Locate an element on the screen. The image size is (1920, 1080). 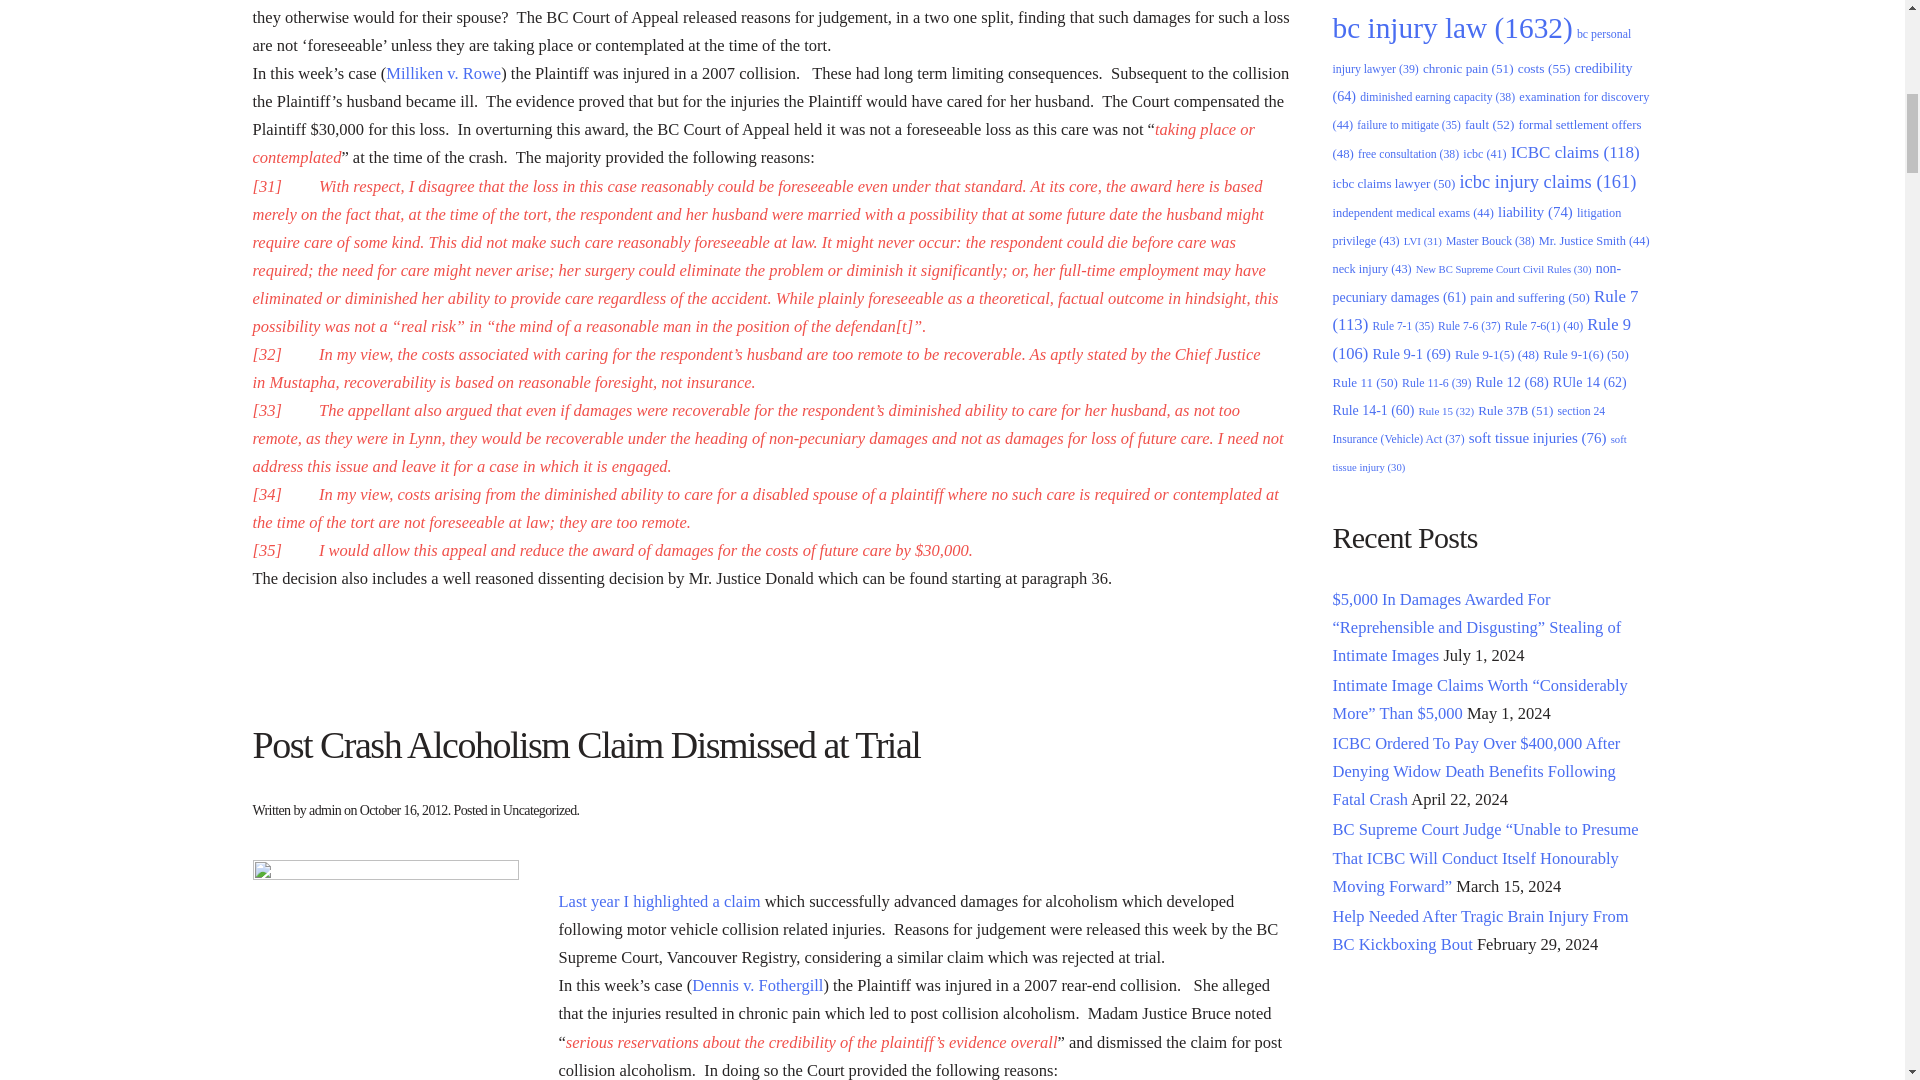
Uncategorized is located at coordinates (540, 810).